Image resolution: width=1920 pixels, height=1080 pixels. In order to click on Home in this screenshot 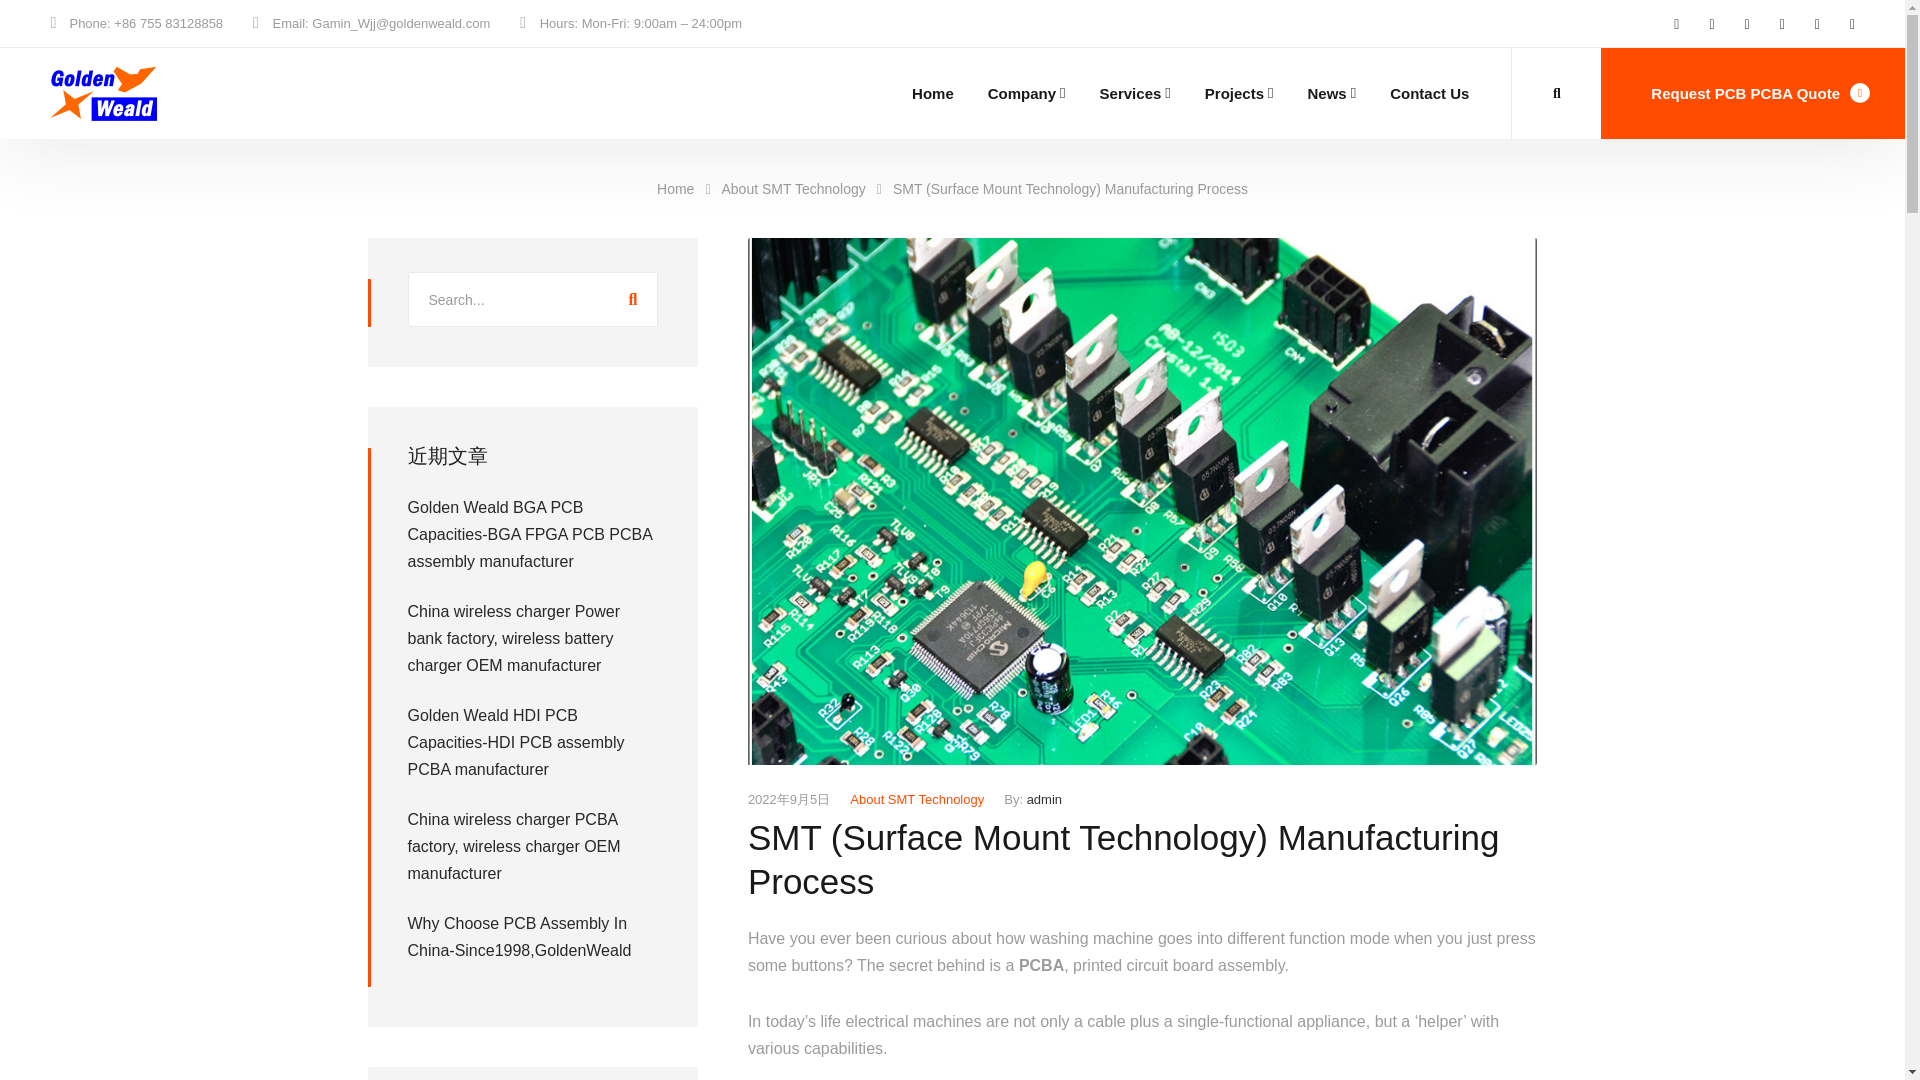, I will do `click(688, 188)`.